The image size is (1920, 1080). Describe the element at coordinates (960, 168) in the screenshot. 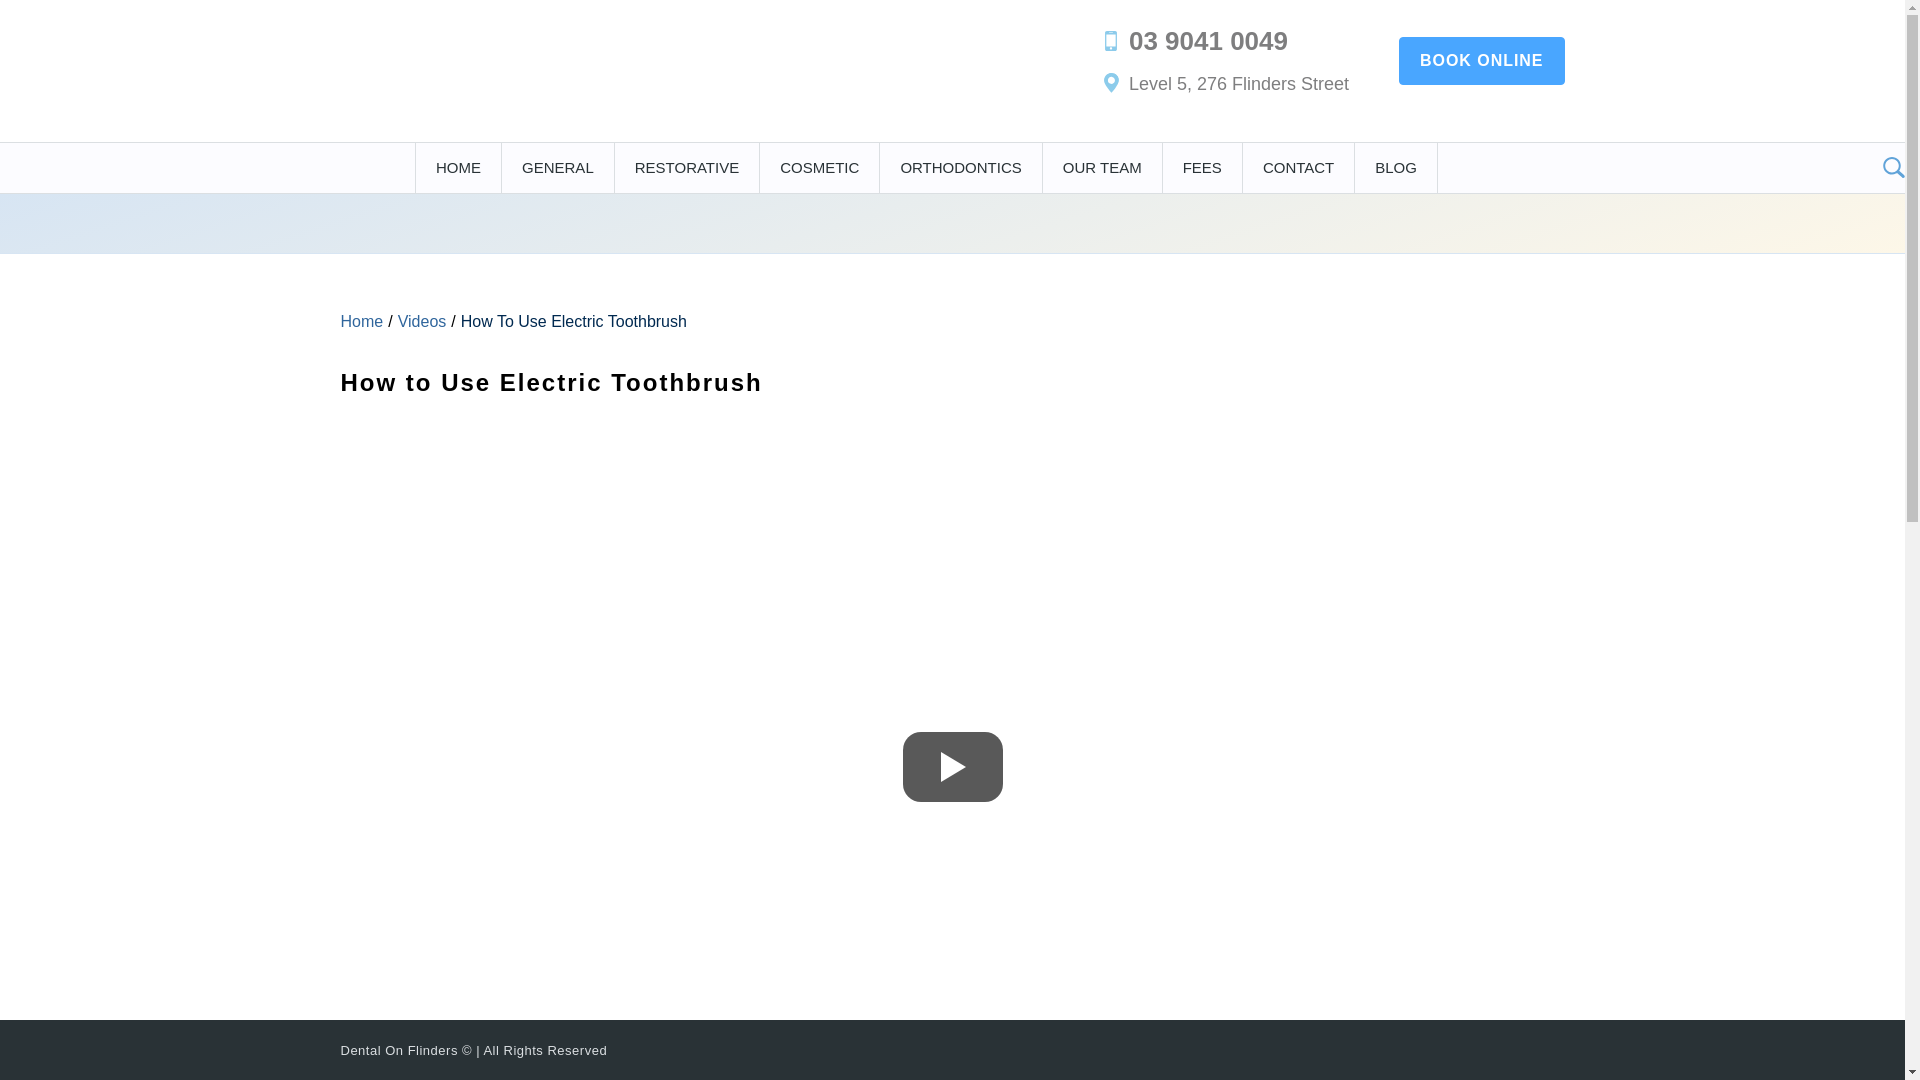

I see `ORTHODONTICS` at that location.